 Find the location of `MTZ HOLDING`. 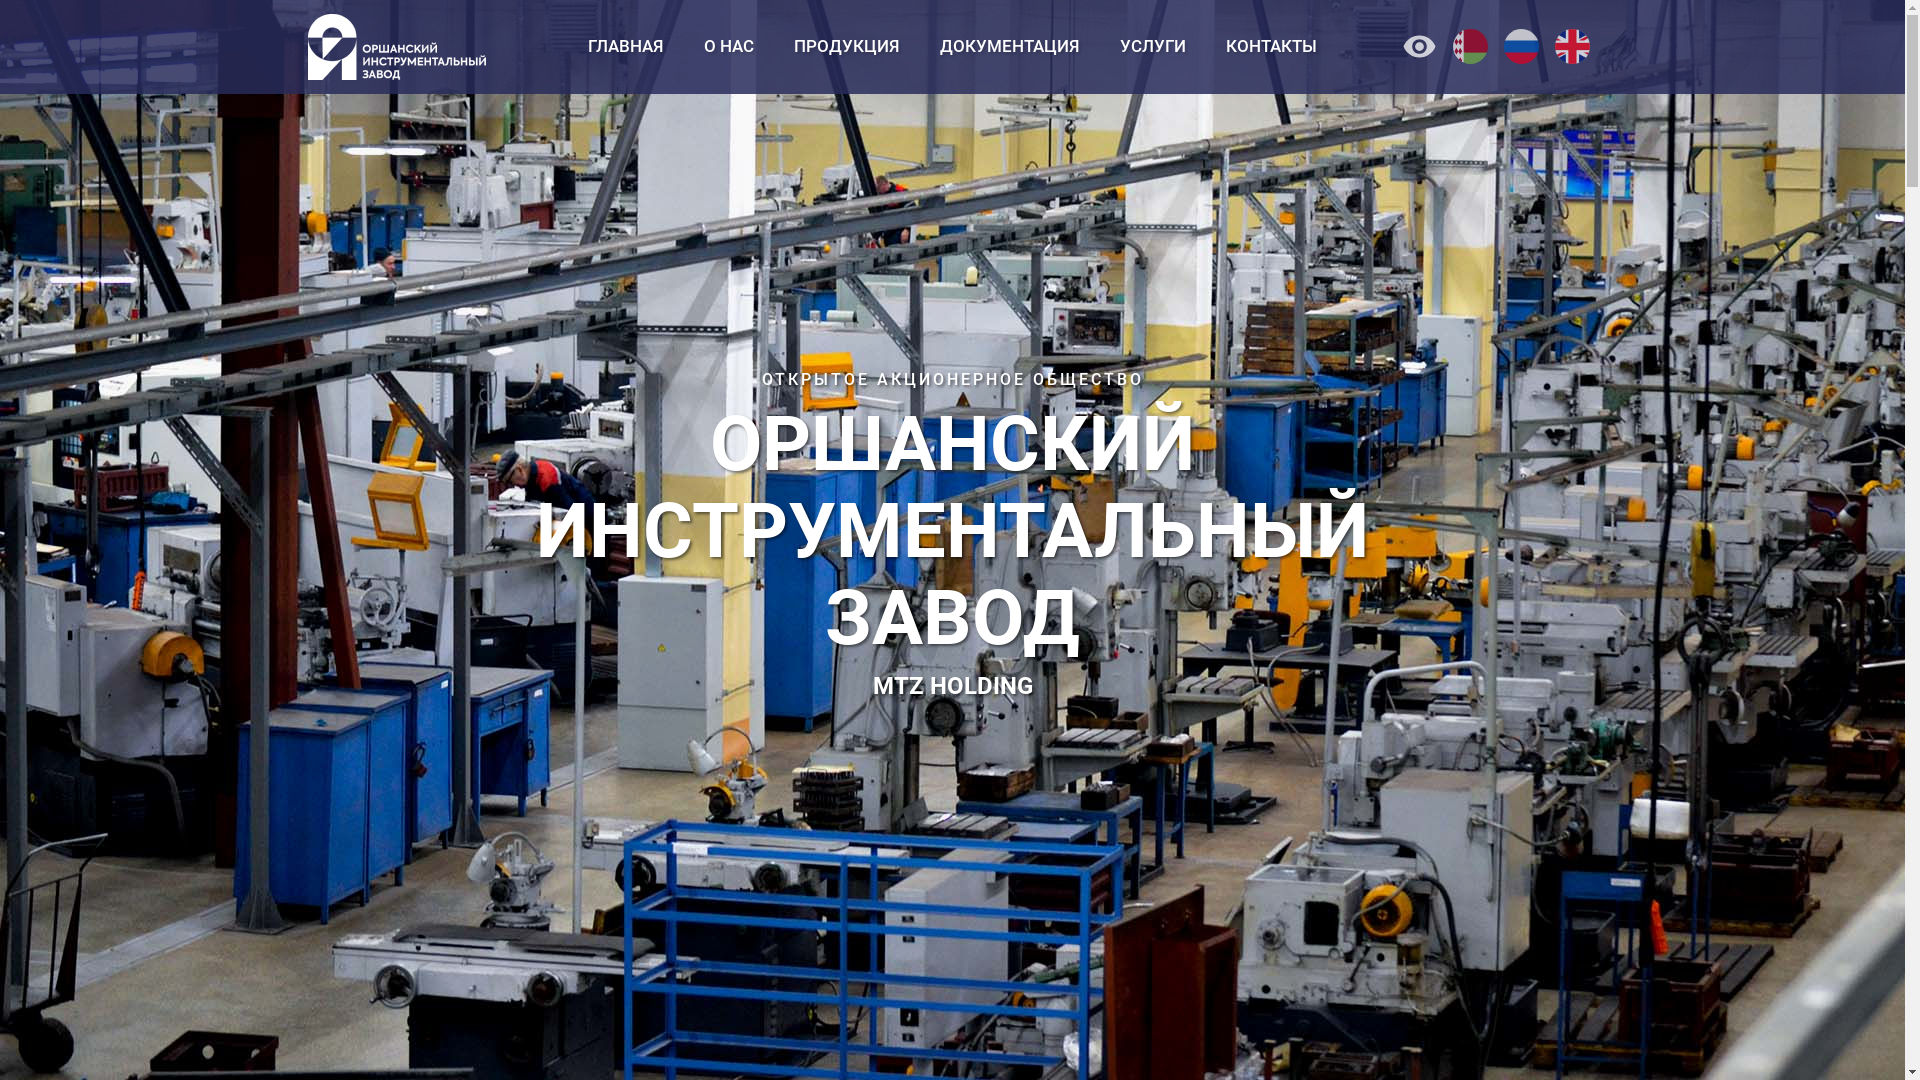

MTZ HOLDING is located at coordinates (952, 686).